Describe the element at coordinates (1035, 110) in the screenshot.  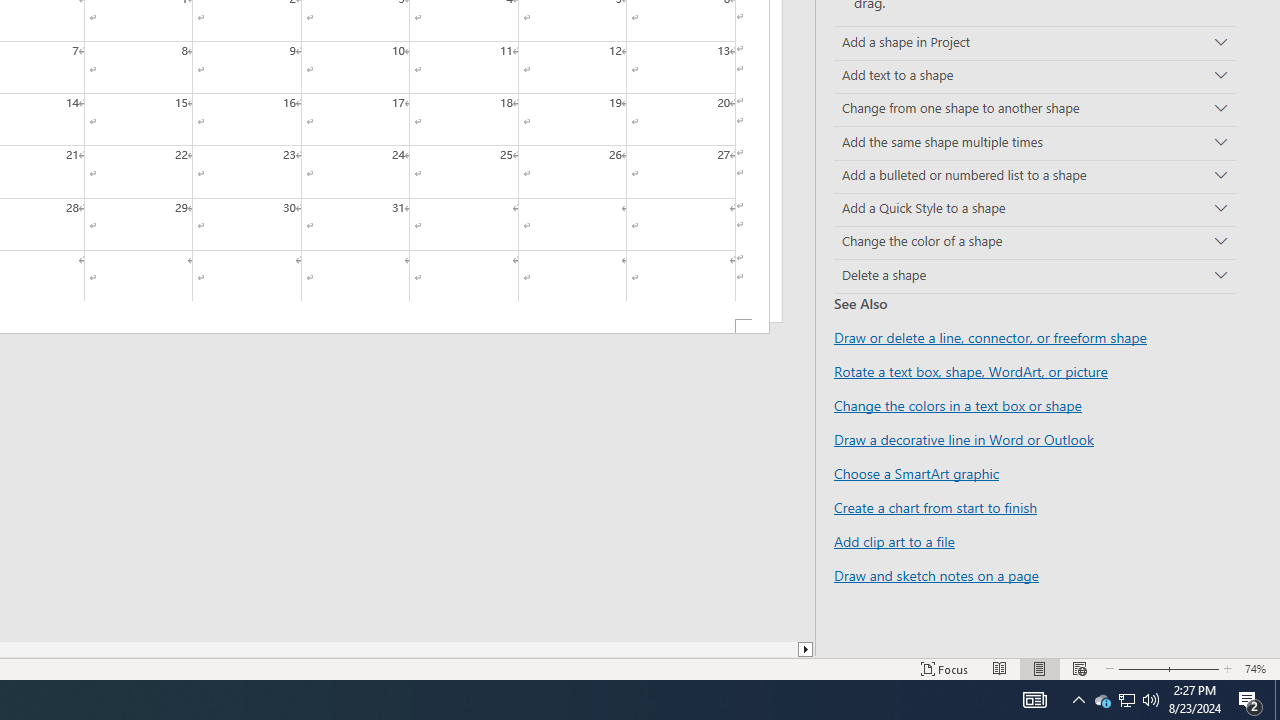
I see `Change from one shape to another shape` at that location.